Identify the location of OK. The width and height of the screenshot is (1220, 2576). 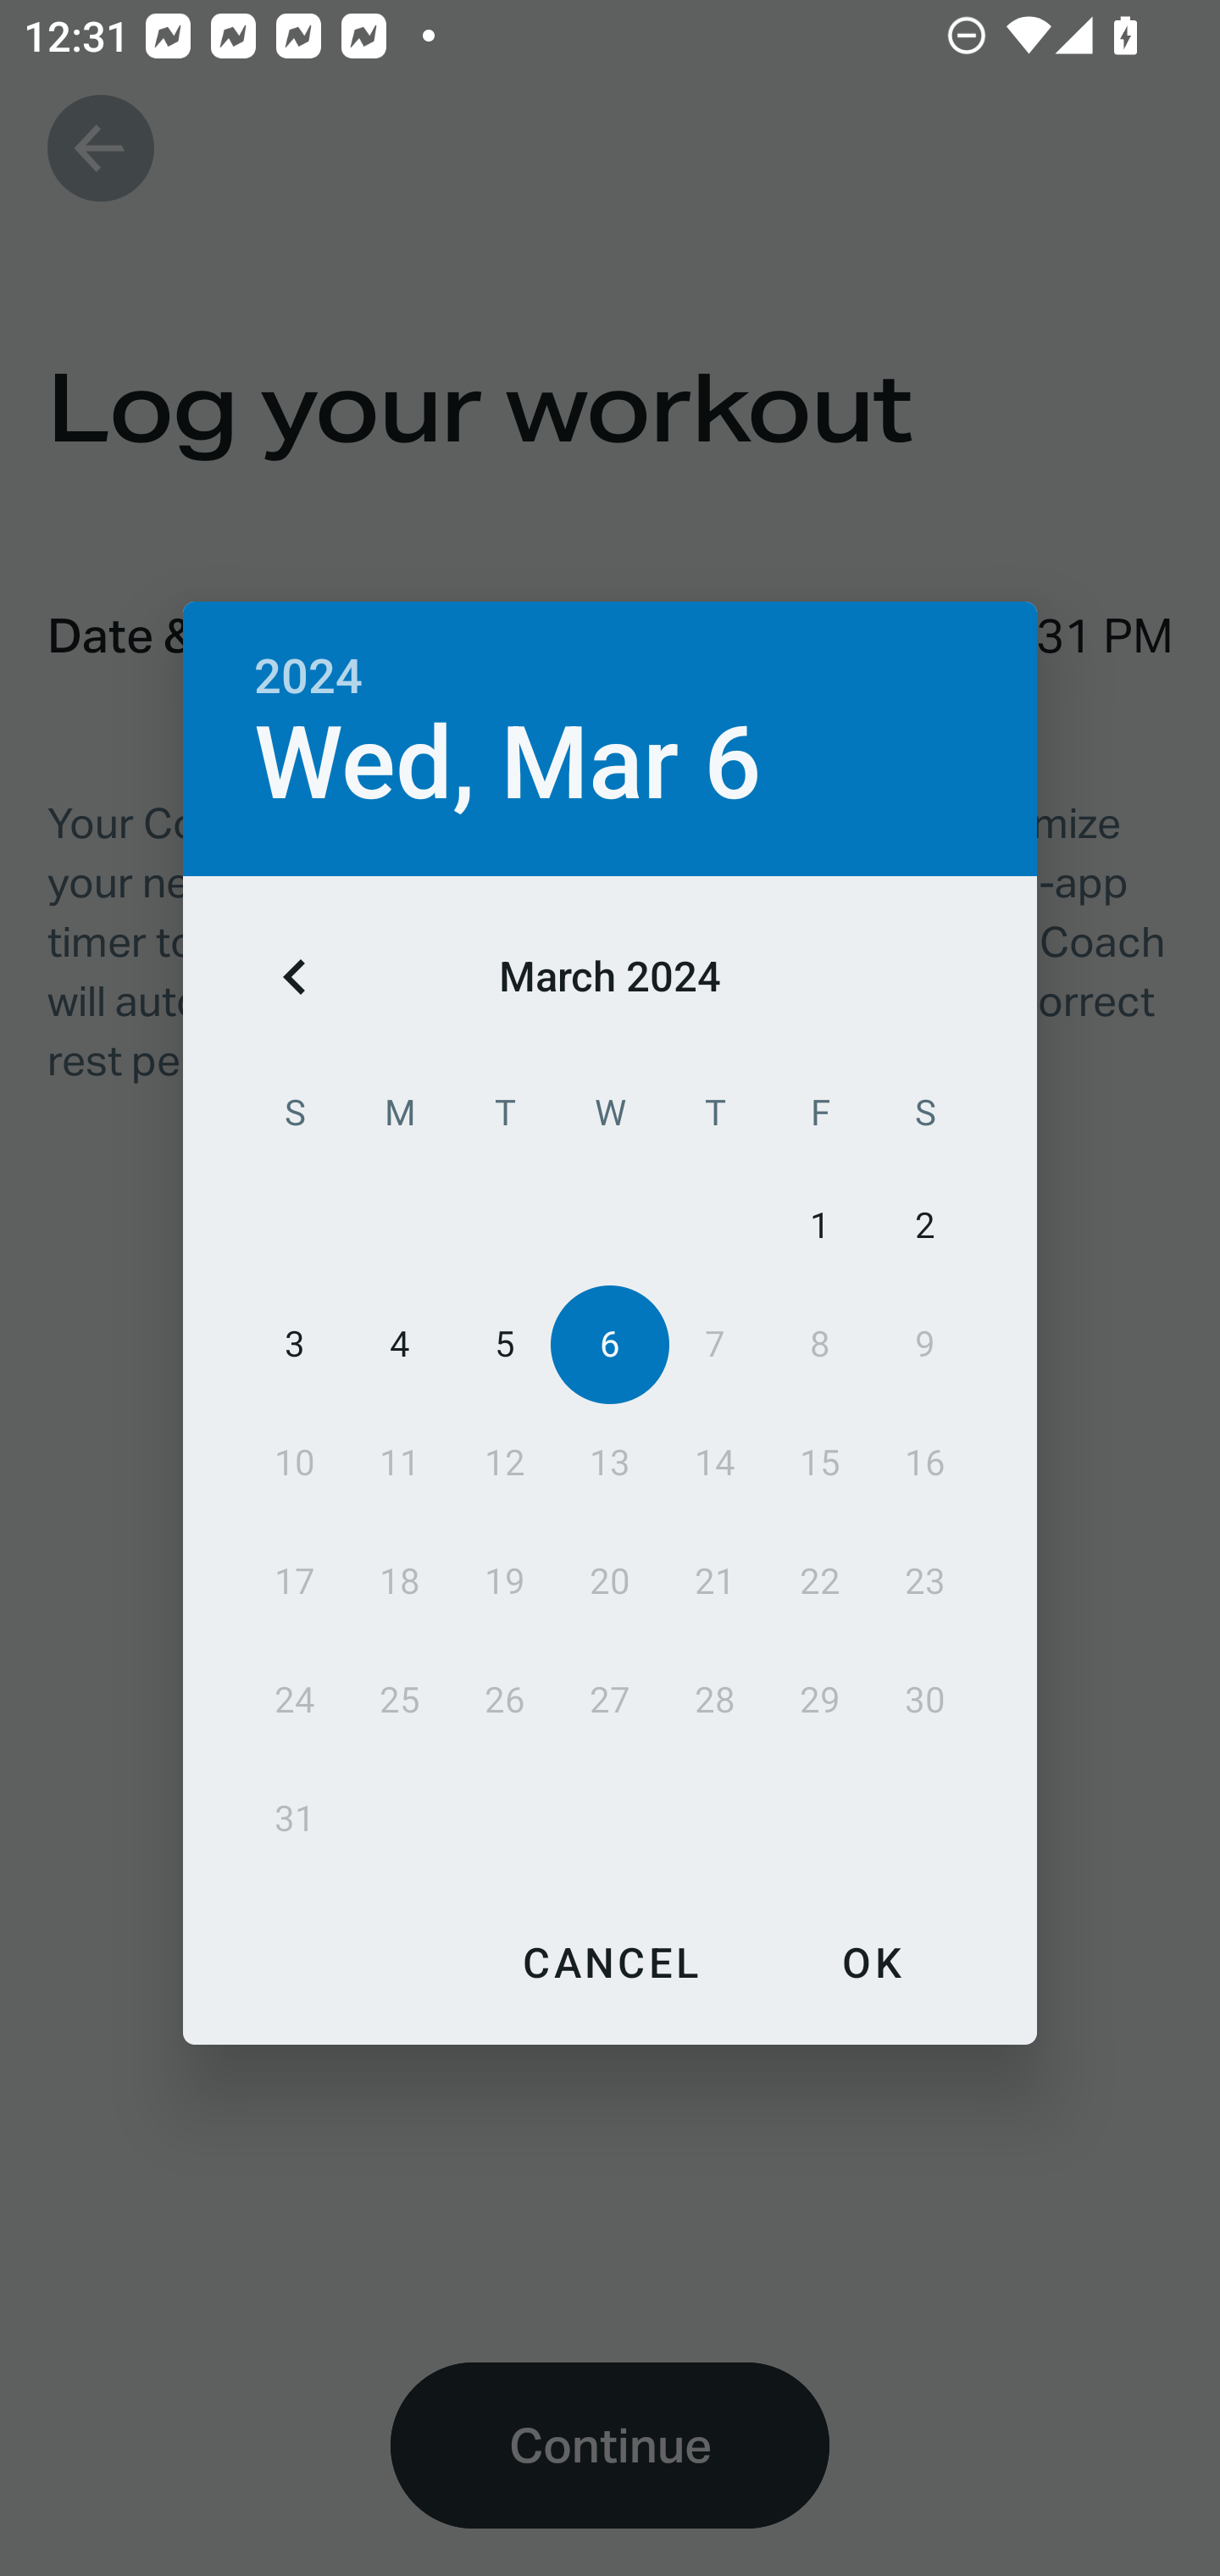
(871, 1961).